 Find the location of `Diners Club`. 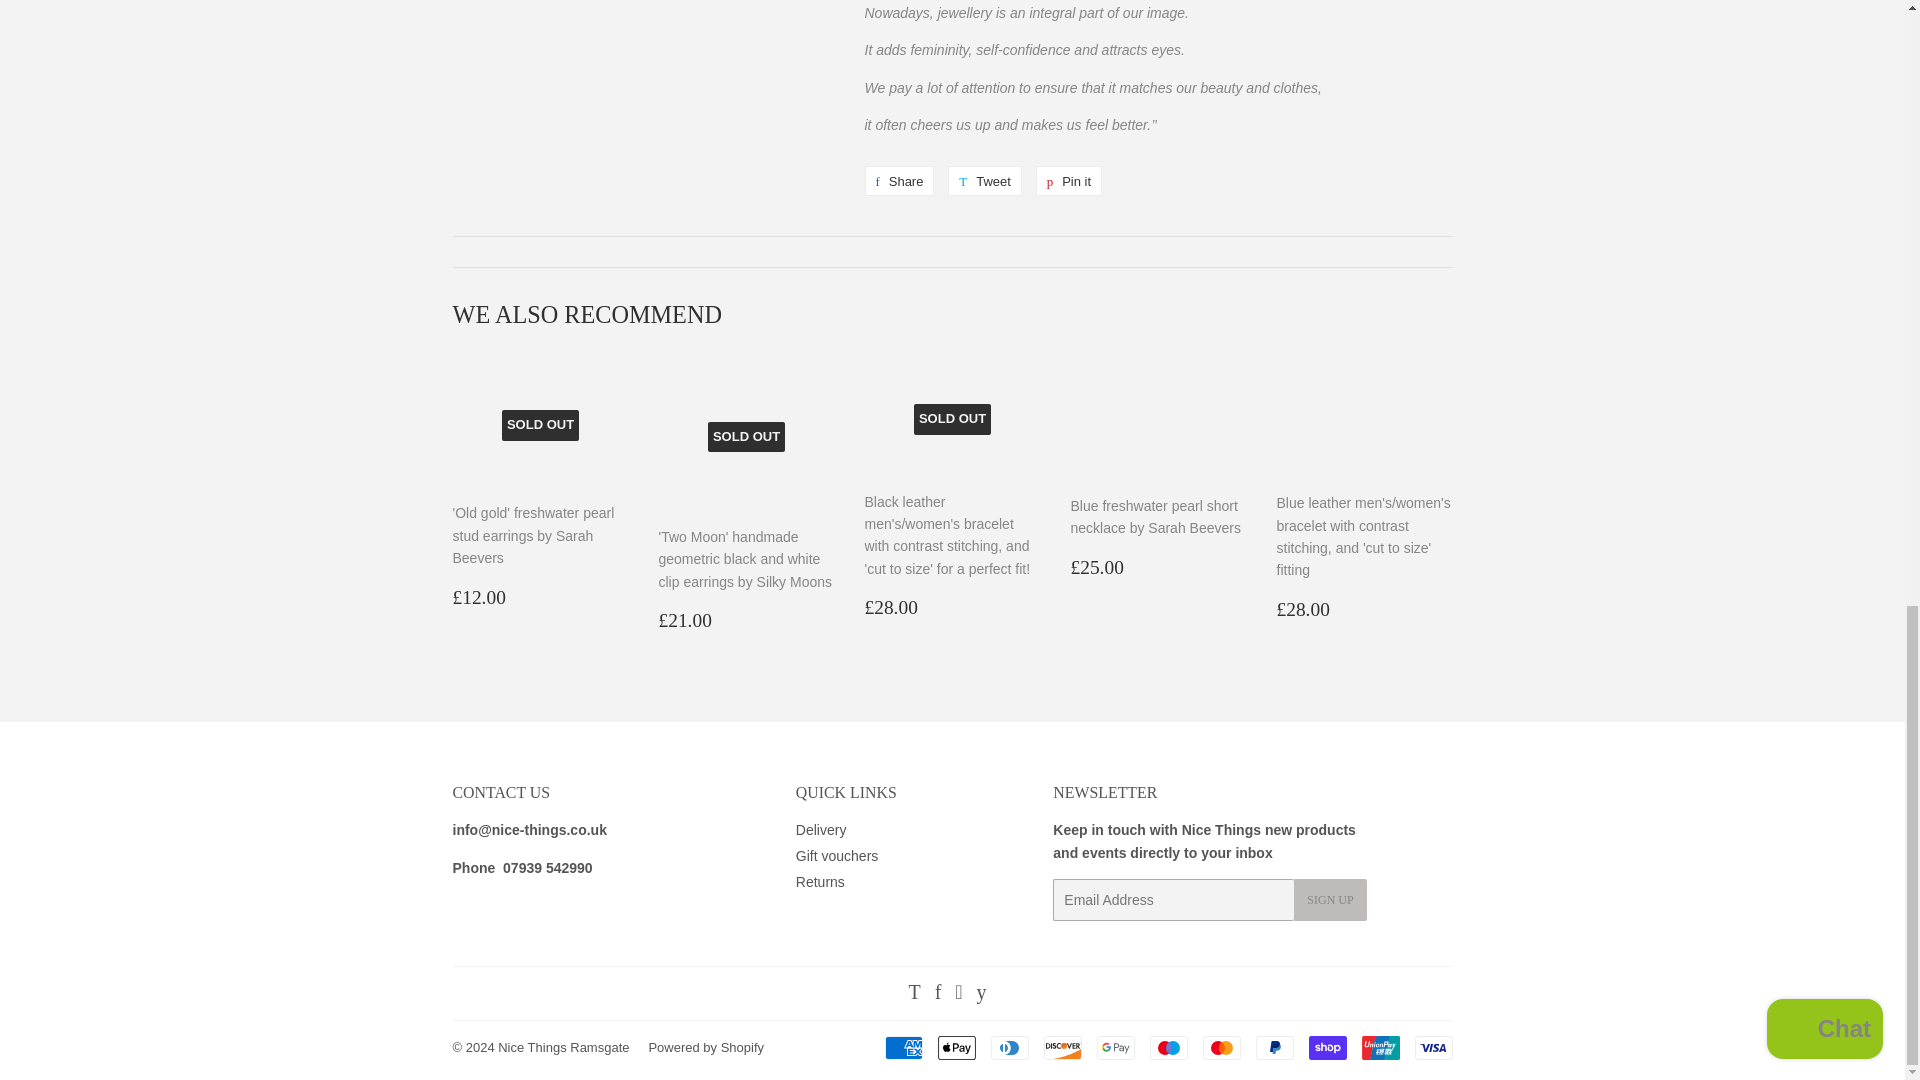

Diners Club is located at coordinates (1008, 1047).